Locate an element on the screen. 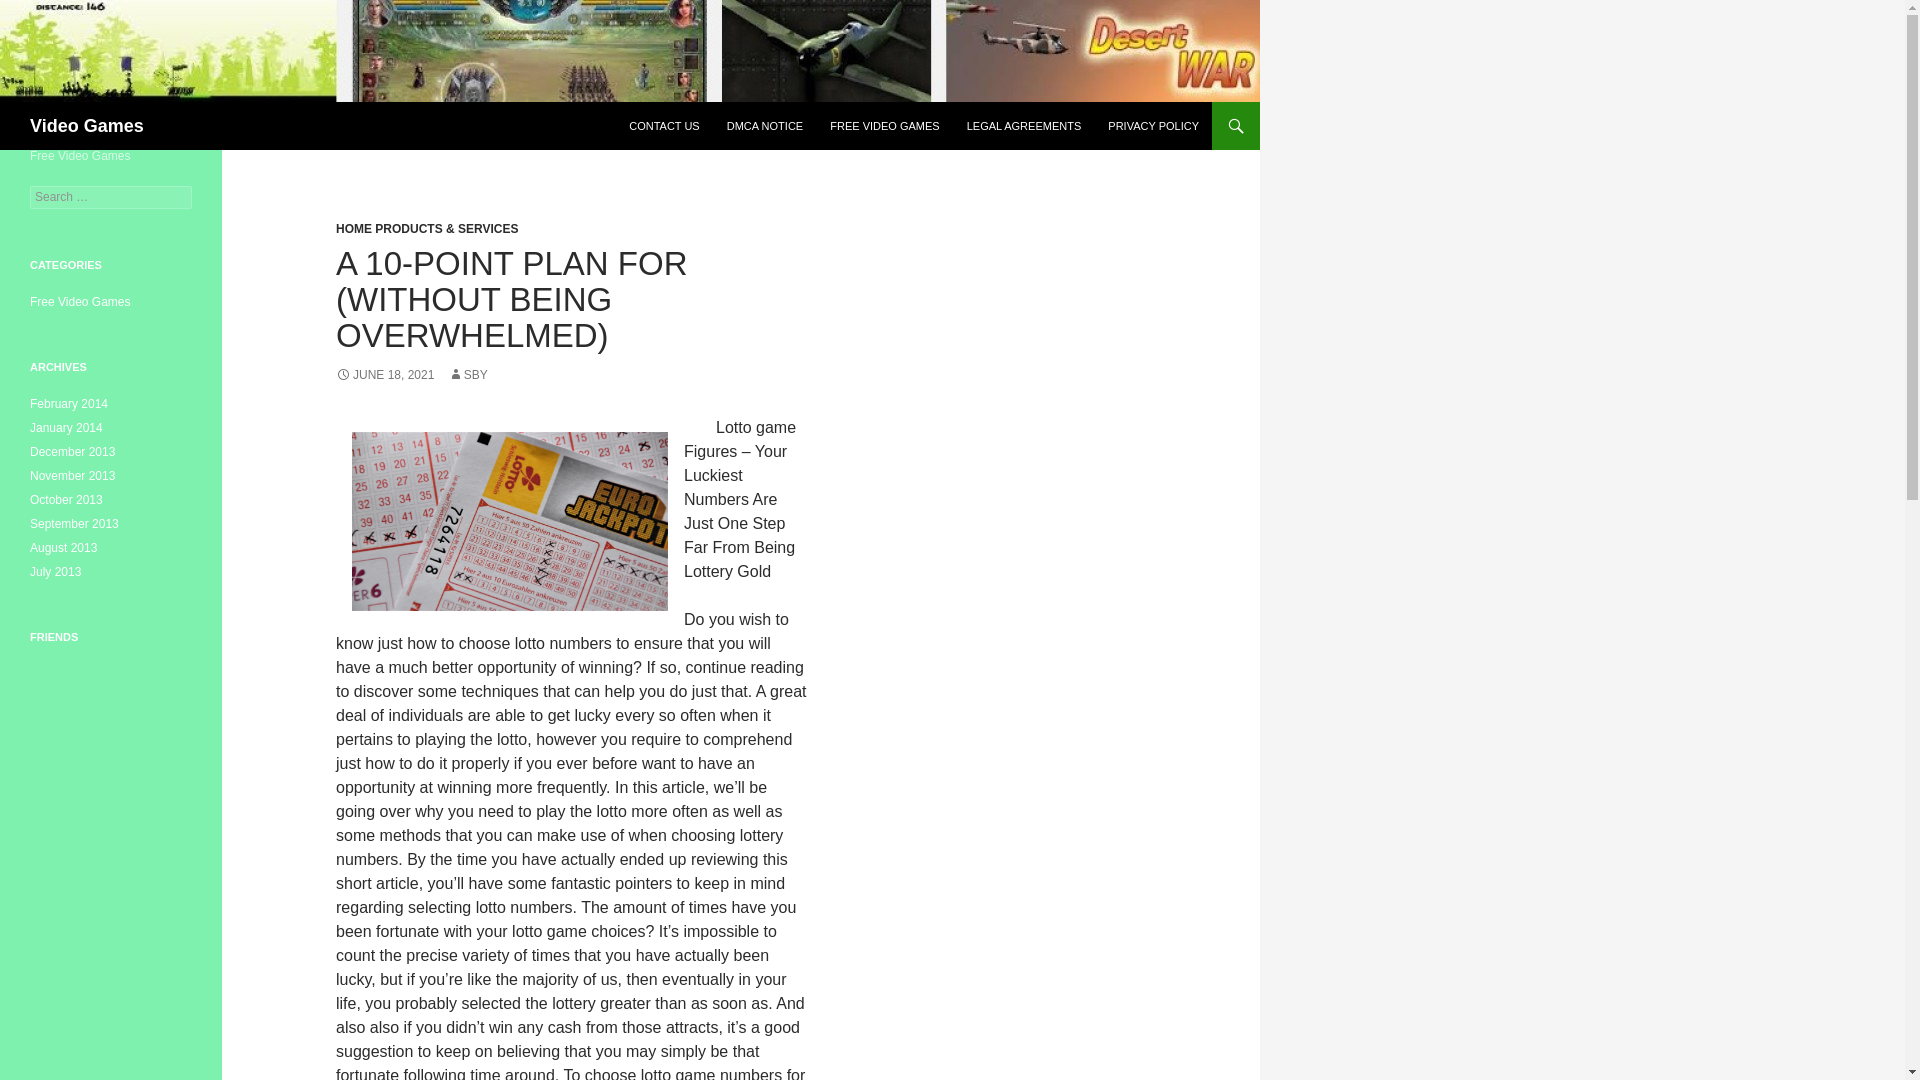 Image resolution: width=1920 pixels, height=1080 pixels. Video Games is located at coordinates (87, 126).